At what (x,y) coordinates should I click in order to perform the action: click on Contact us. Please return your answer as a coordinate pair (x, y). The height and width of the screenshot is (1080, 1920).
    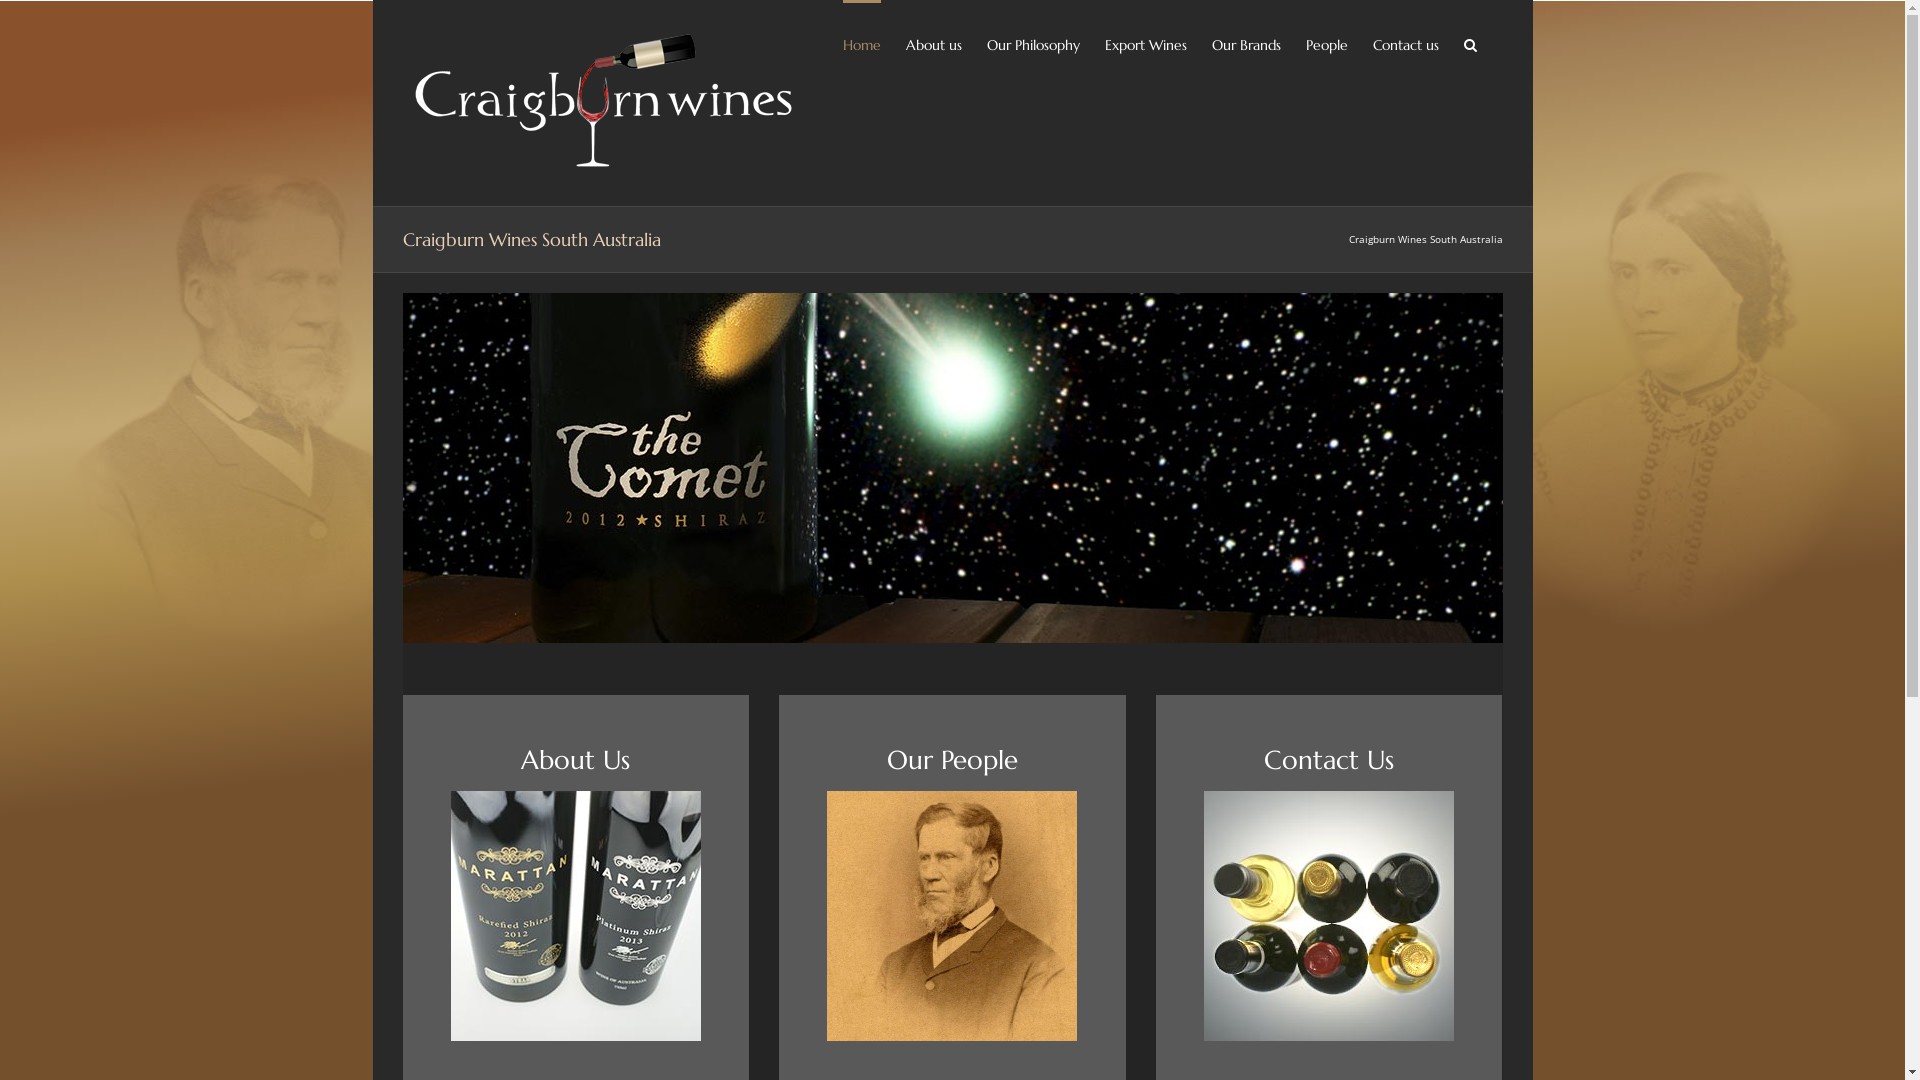
    Looking at the image, I should click on (1405, 43).